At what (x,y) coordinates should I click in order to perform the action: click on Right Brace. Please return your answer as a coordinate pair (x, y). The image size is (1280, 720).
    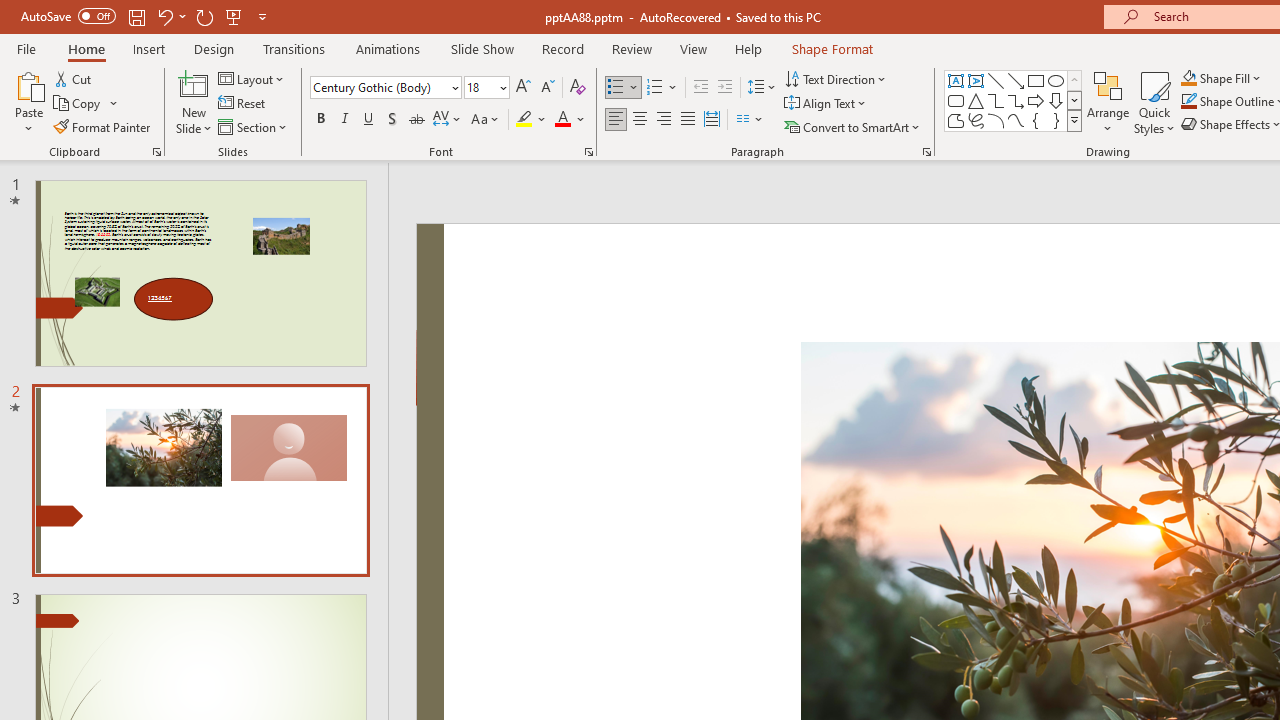
    Looking at the image, I should click on (1056, 120).